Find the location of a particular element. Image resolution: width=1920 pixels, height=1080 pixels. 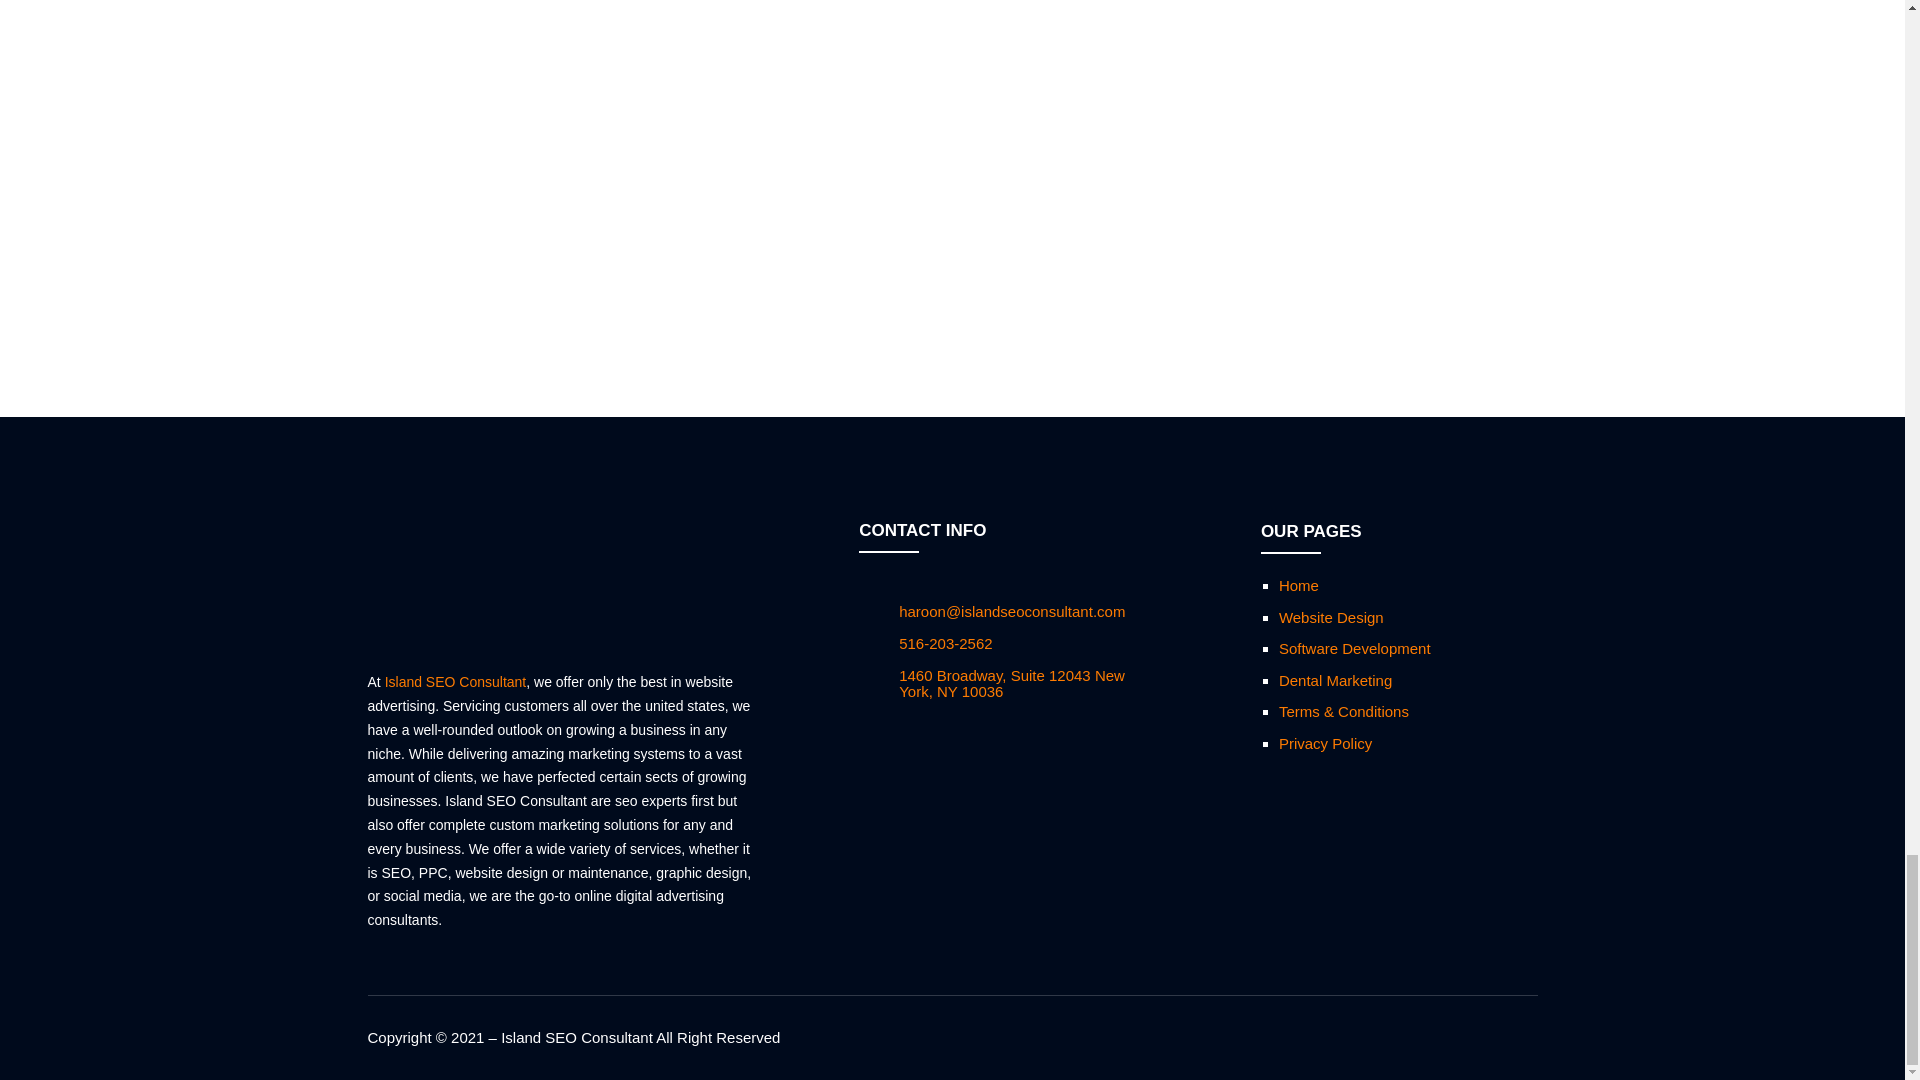

1460 Broadway, Suite 12043 New York, NY 10036 is located at coordinates (1012, 684).